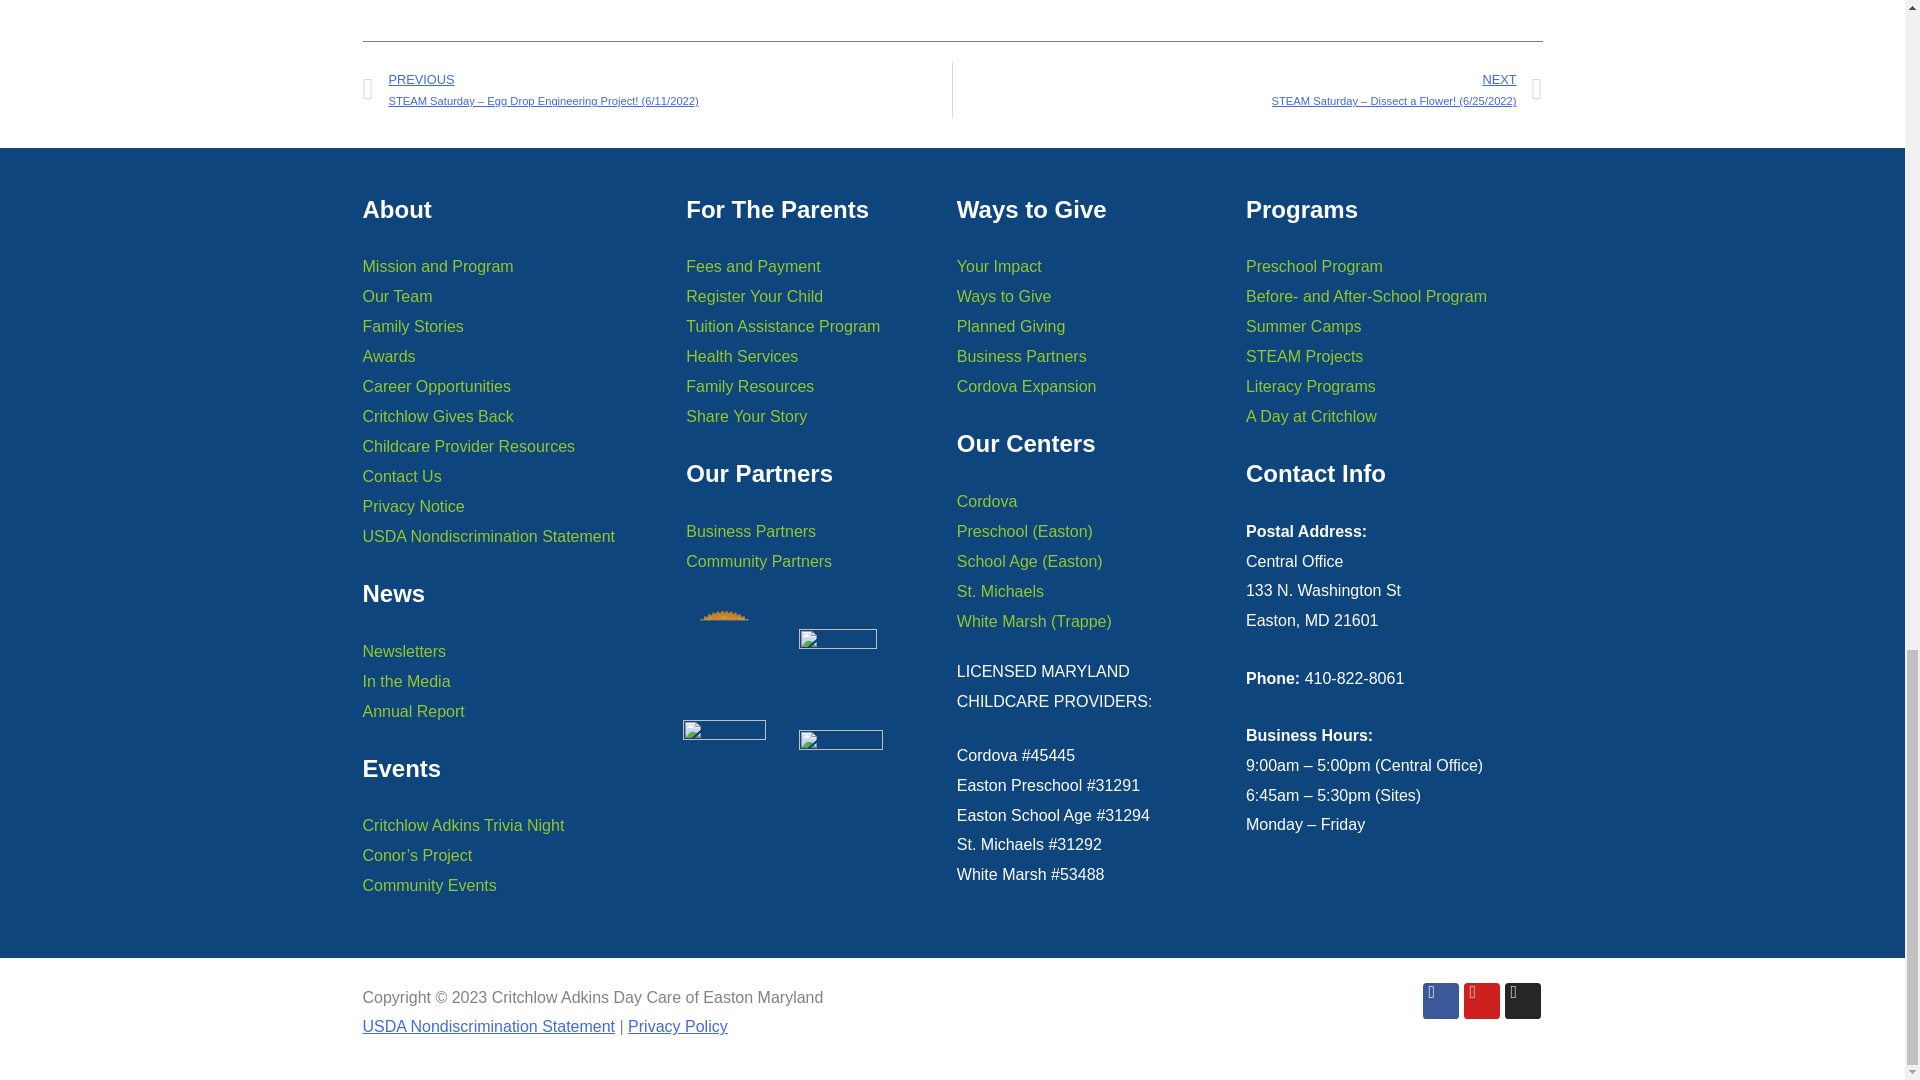  Describe the element at coordinates (724, 746) in the screenshot. I see `Accredidation - Critchlow Adkins Children's Centers` at that location.